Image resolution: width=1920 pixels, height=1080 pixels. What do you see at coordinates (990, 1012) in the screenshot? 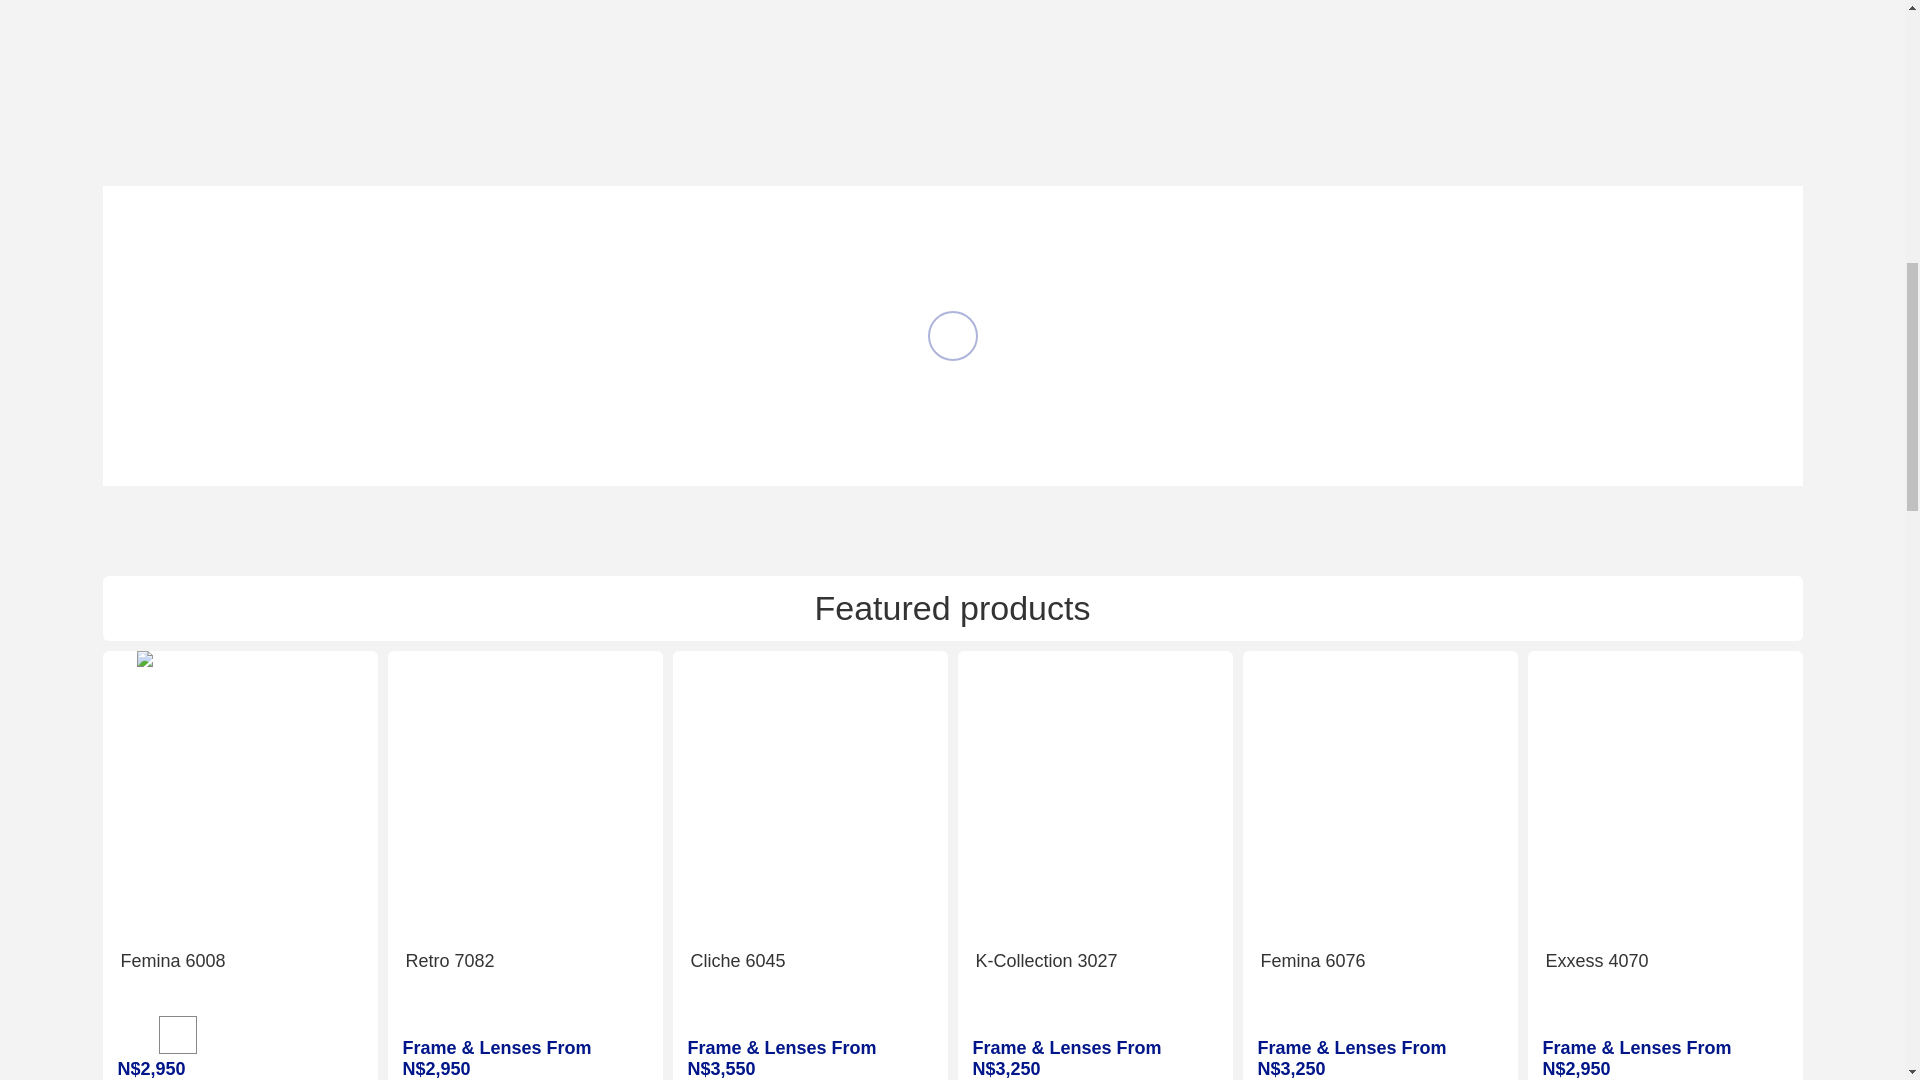
I see `196826` at bounding box center [990, 1012].